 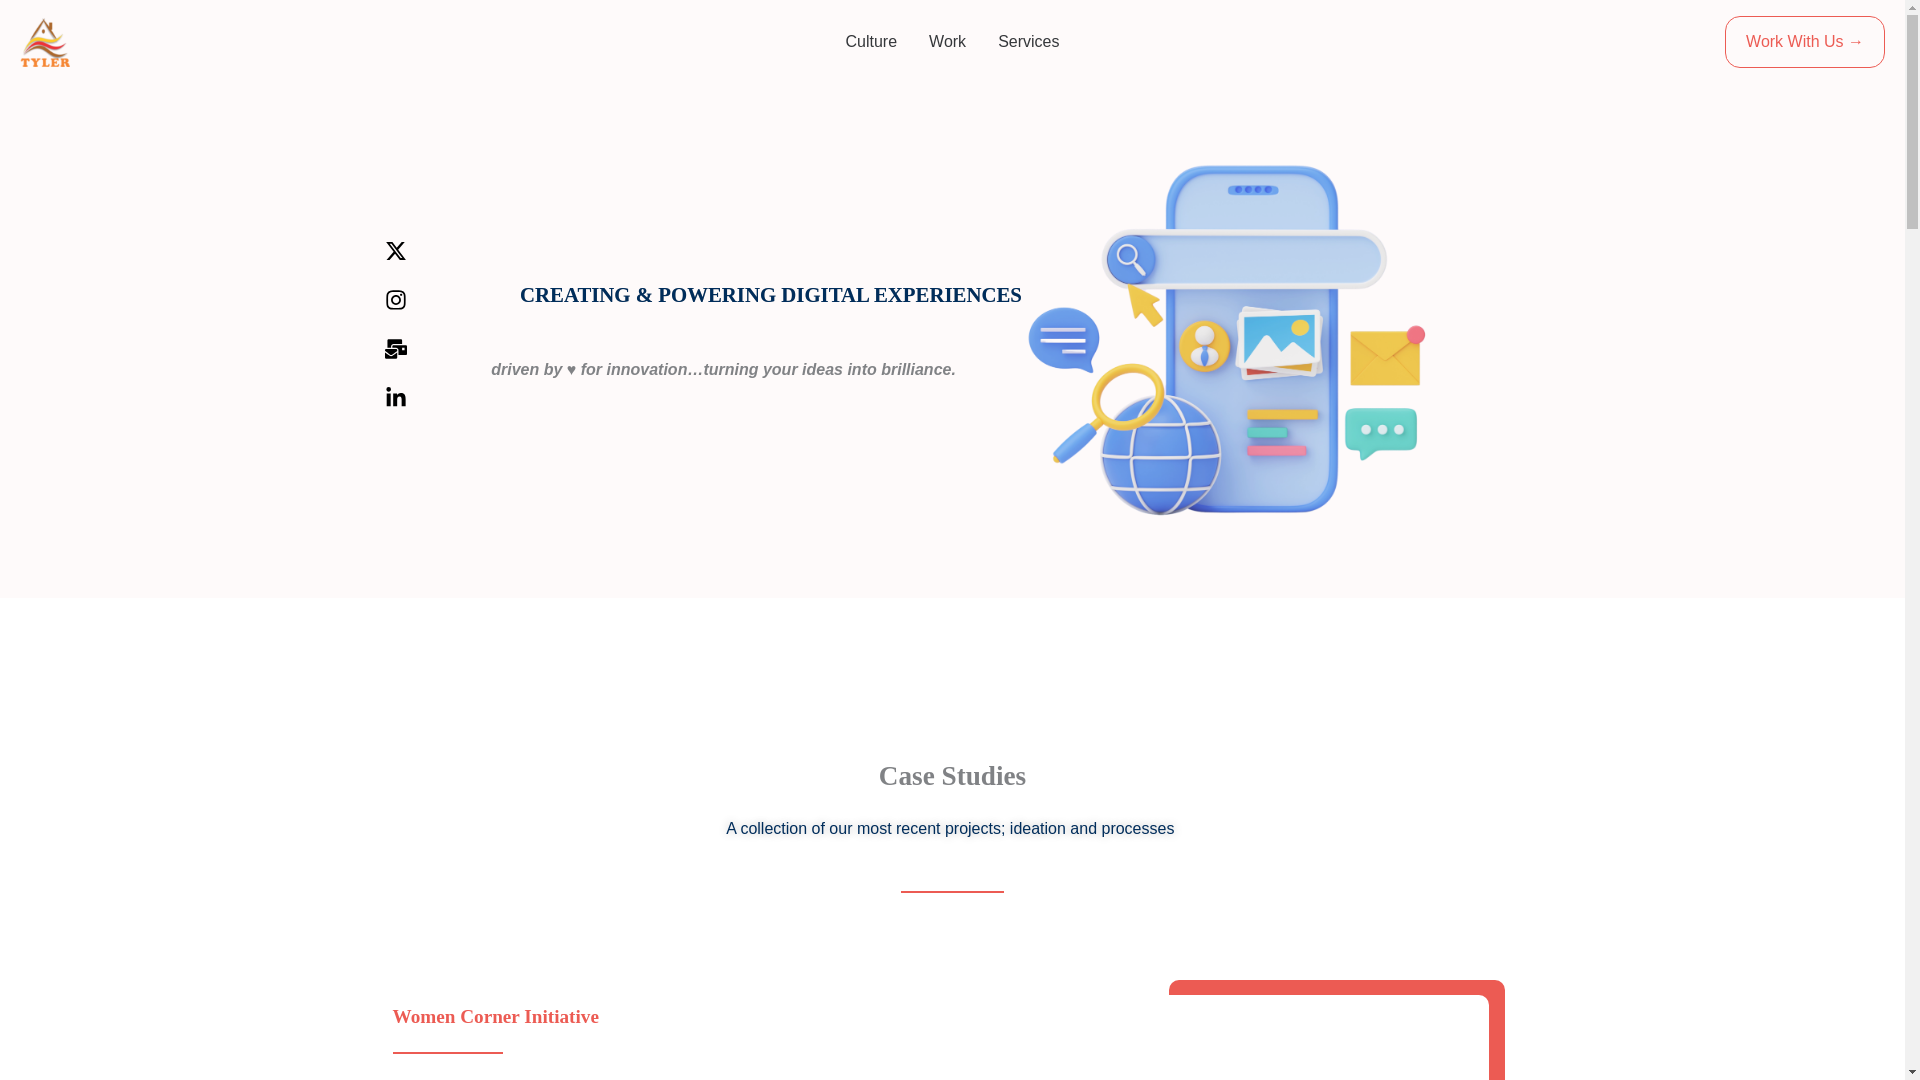 I want to click on Services, so click(x=1028, y=42).